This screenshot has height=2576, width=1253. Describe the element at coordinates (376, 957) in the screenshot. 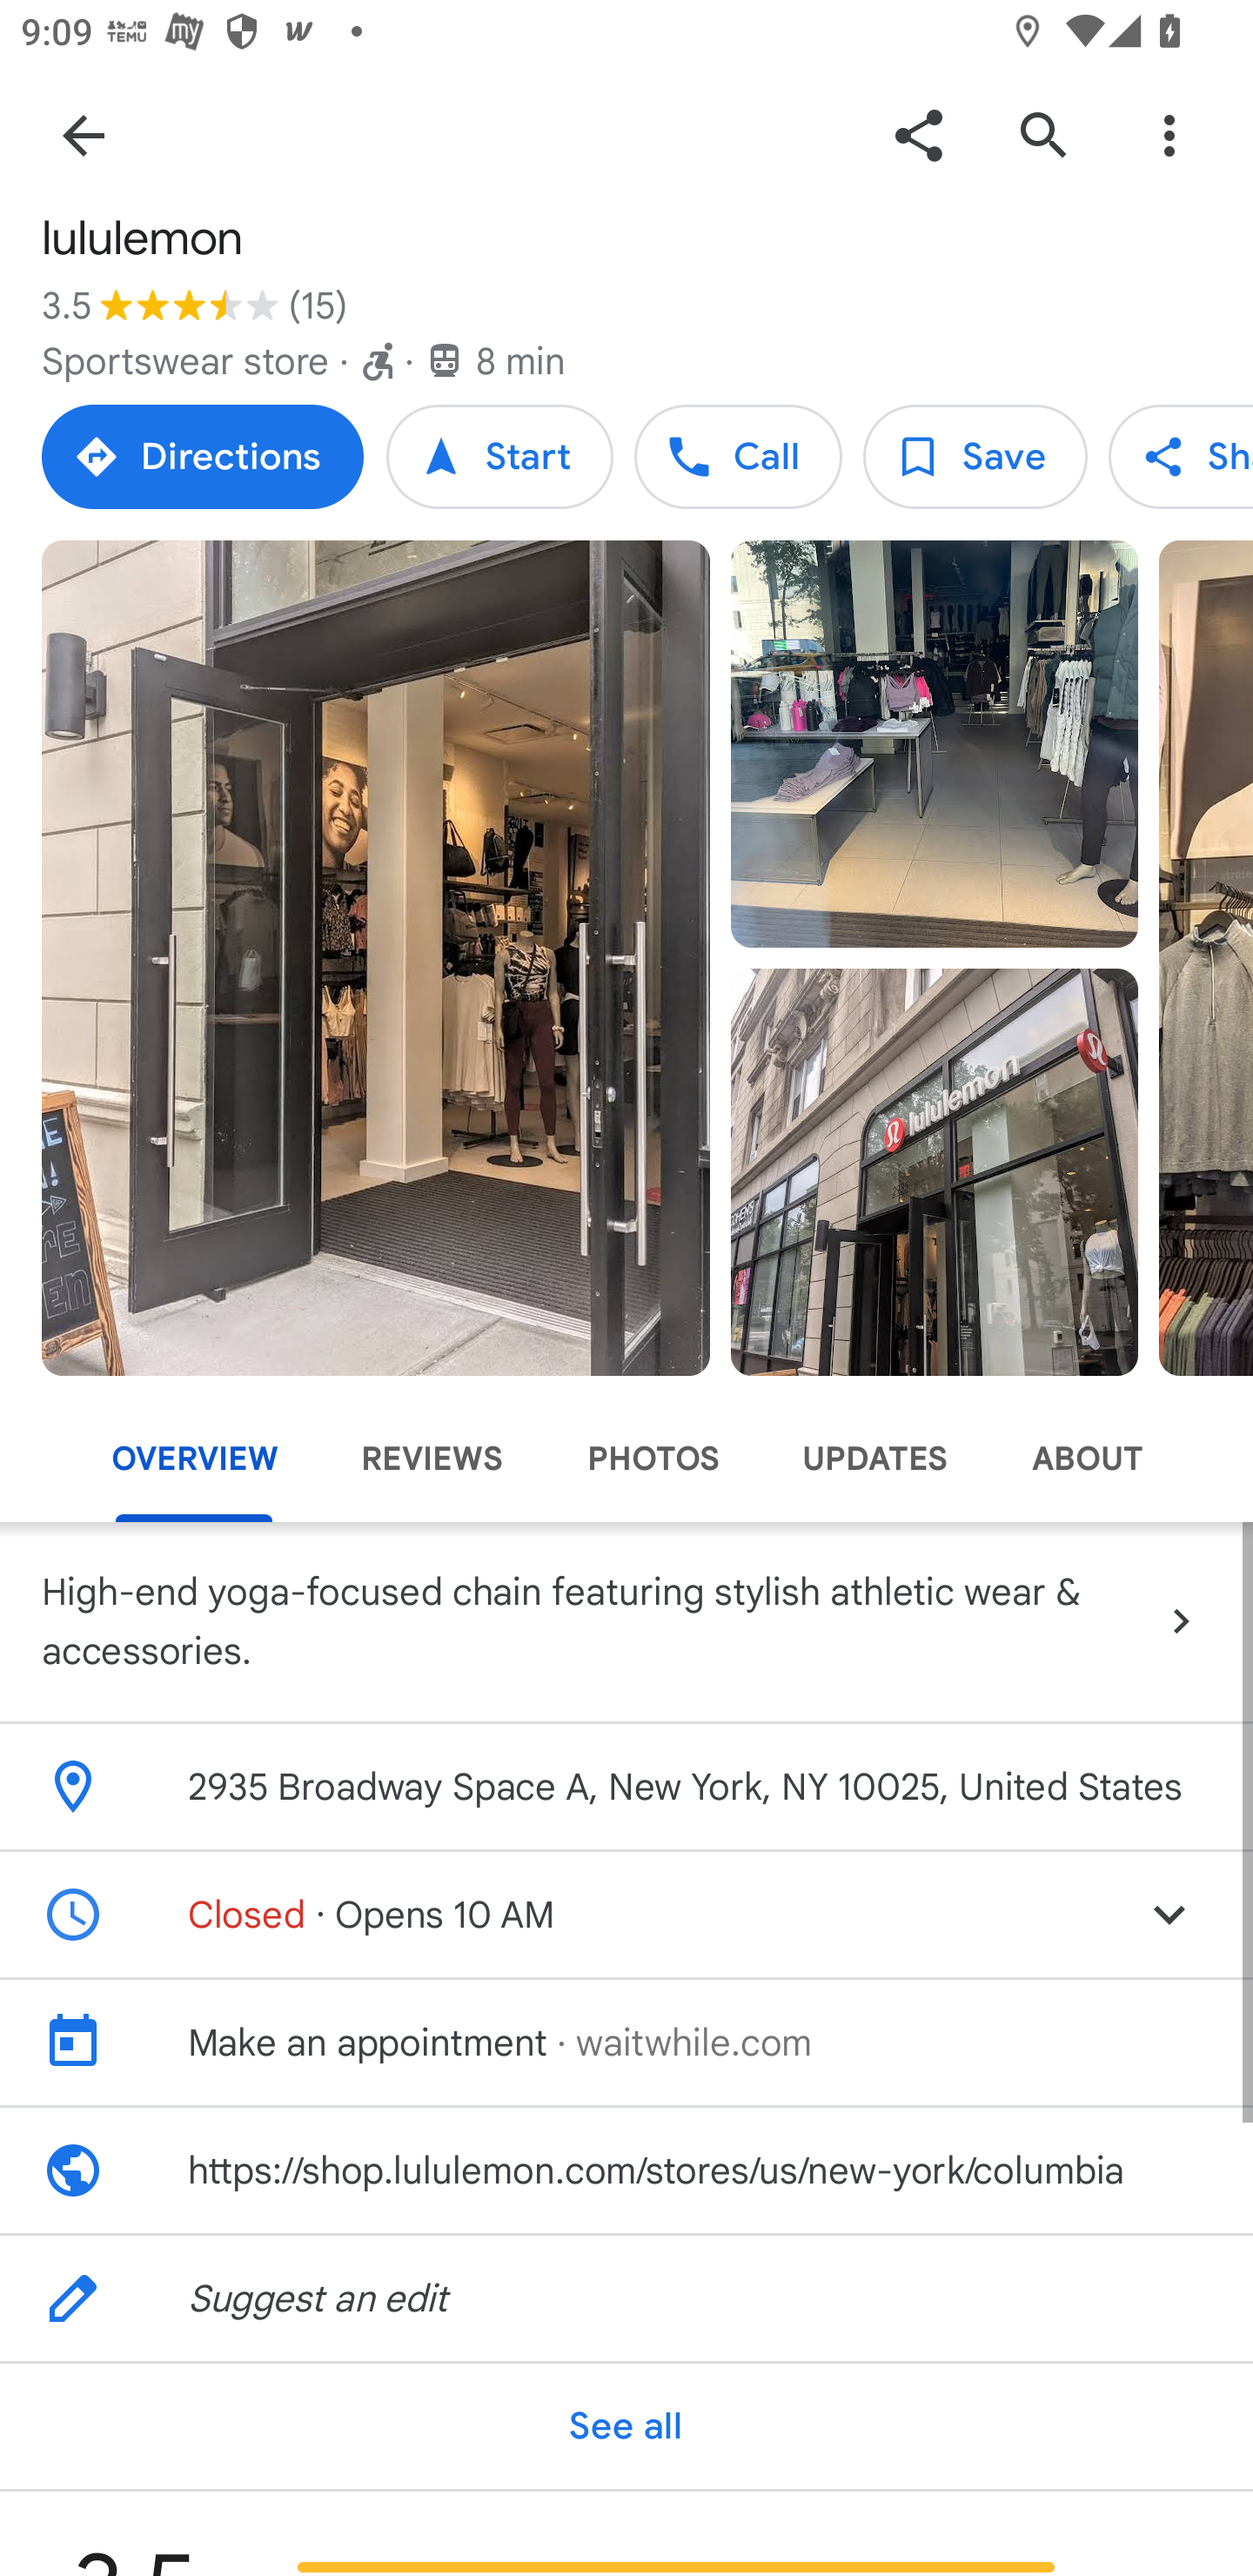

I see `Photo` at that location.